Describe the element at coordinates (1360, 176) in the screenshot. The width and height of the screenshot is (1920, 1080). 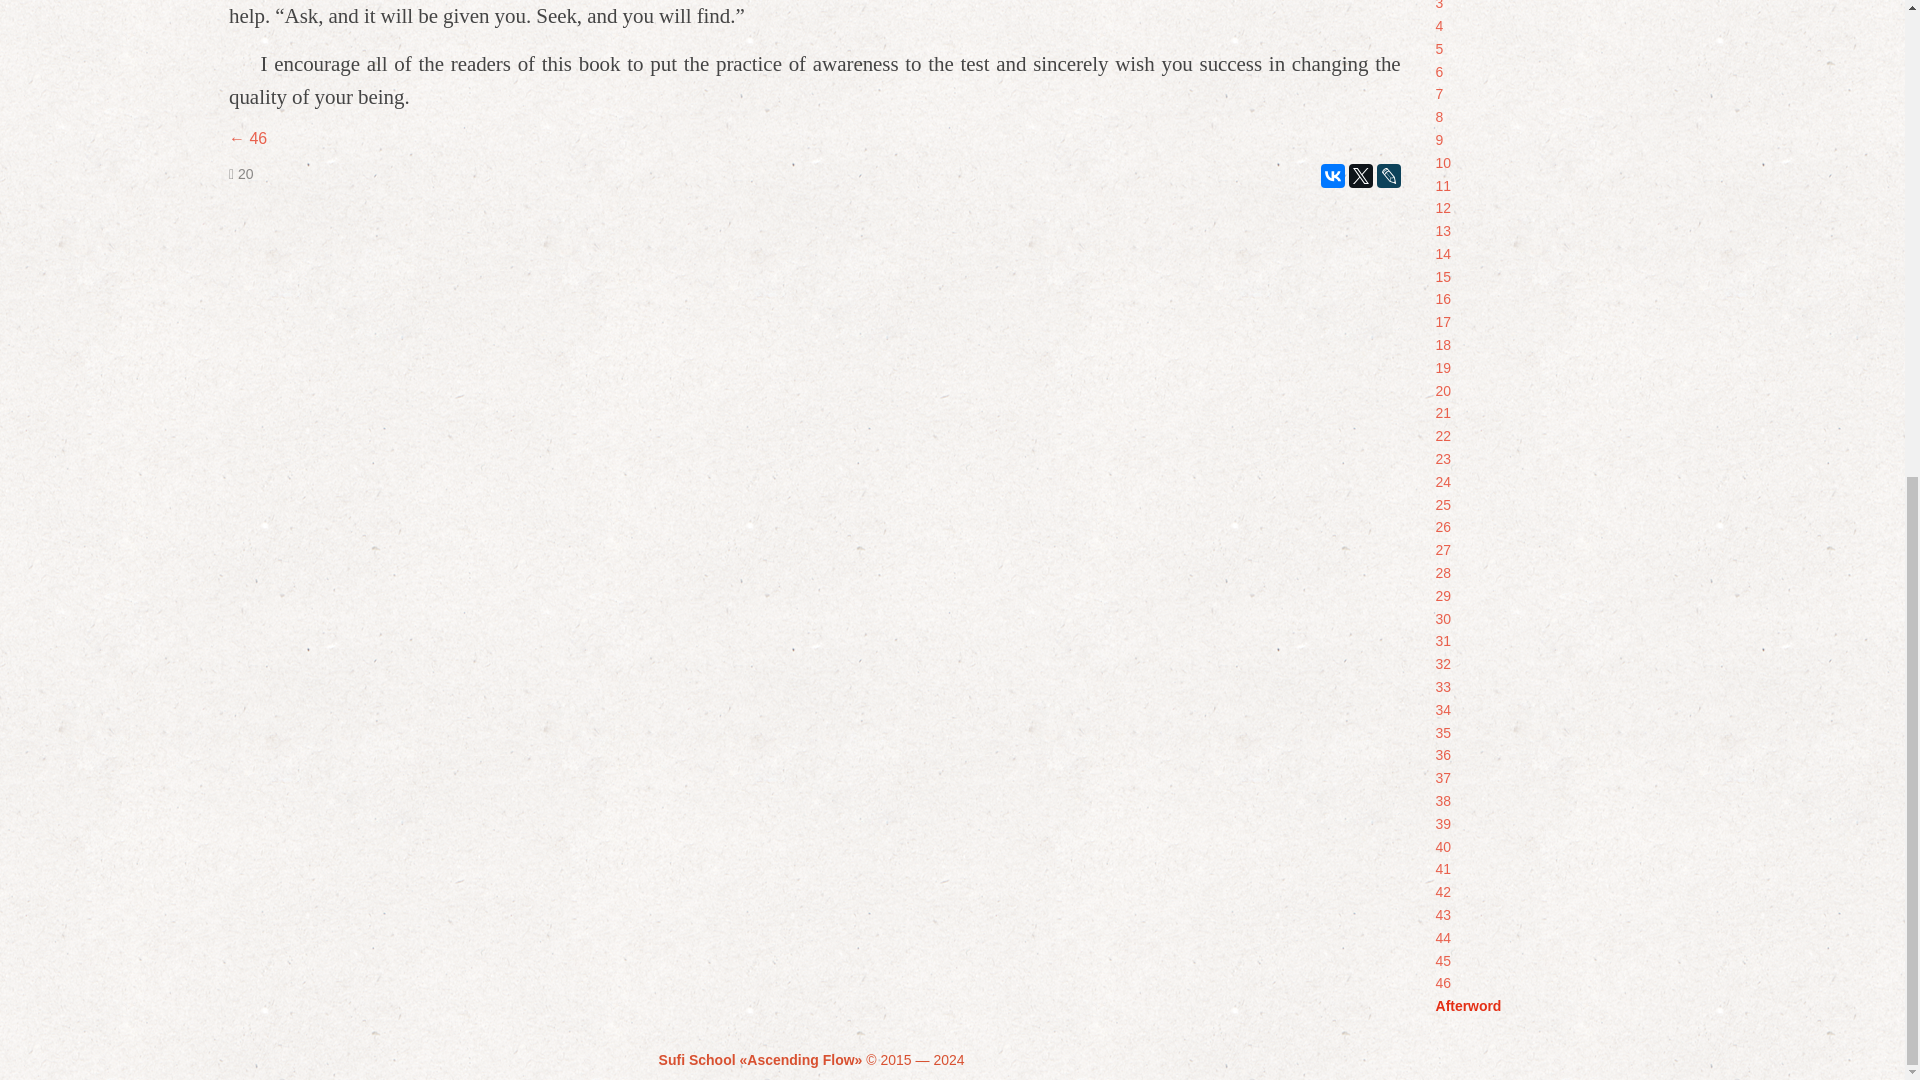
I see `Twitter` at that location.